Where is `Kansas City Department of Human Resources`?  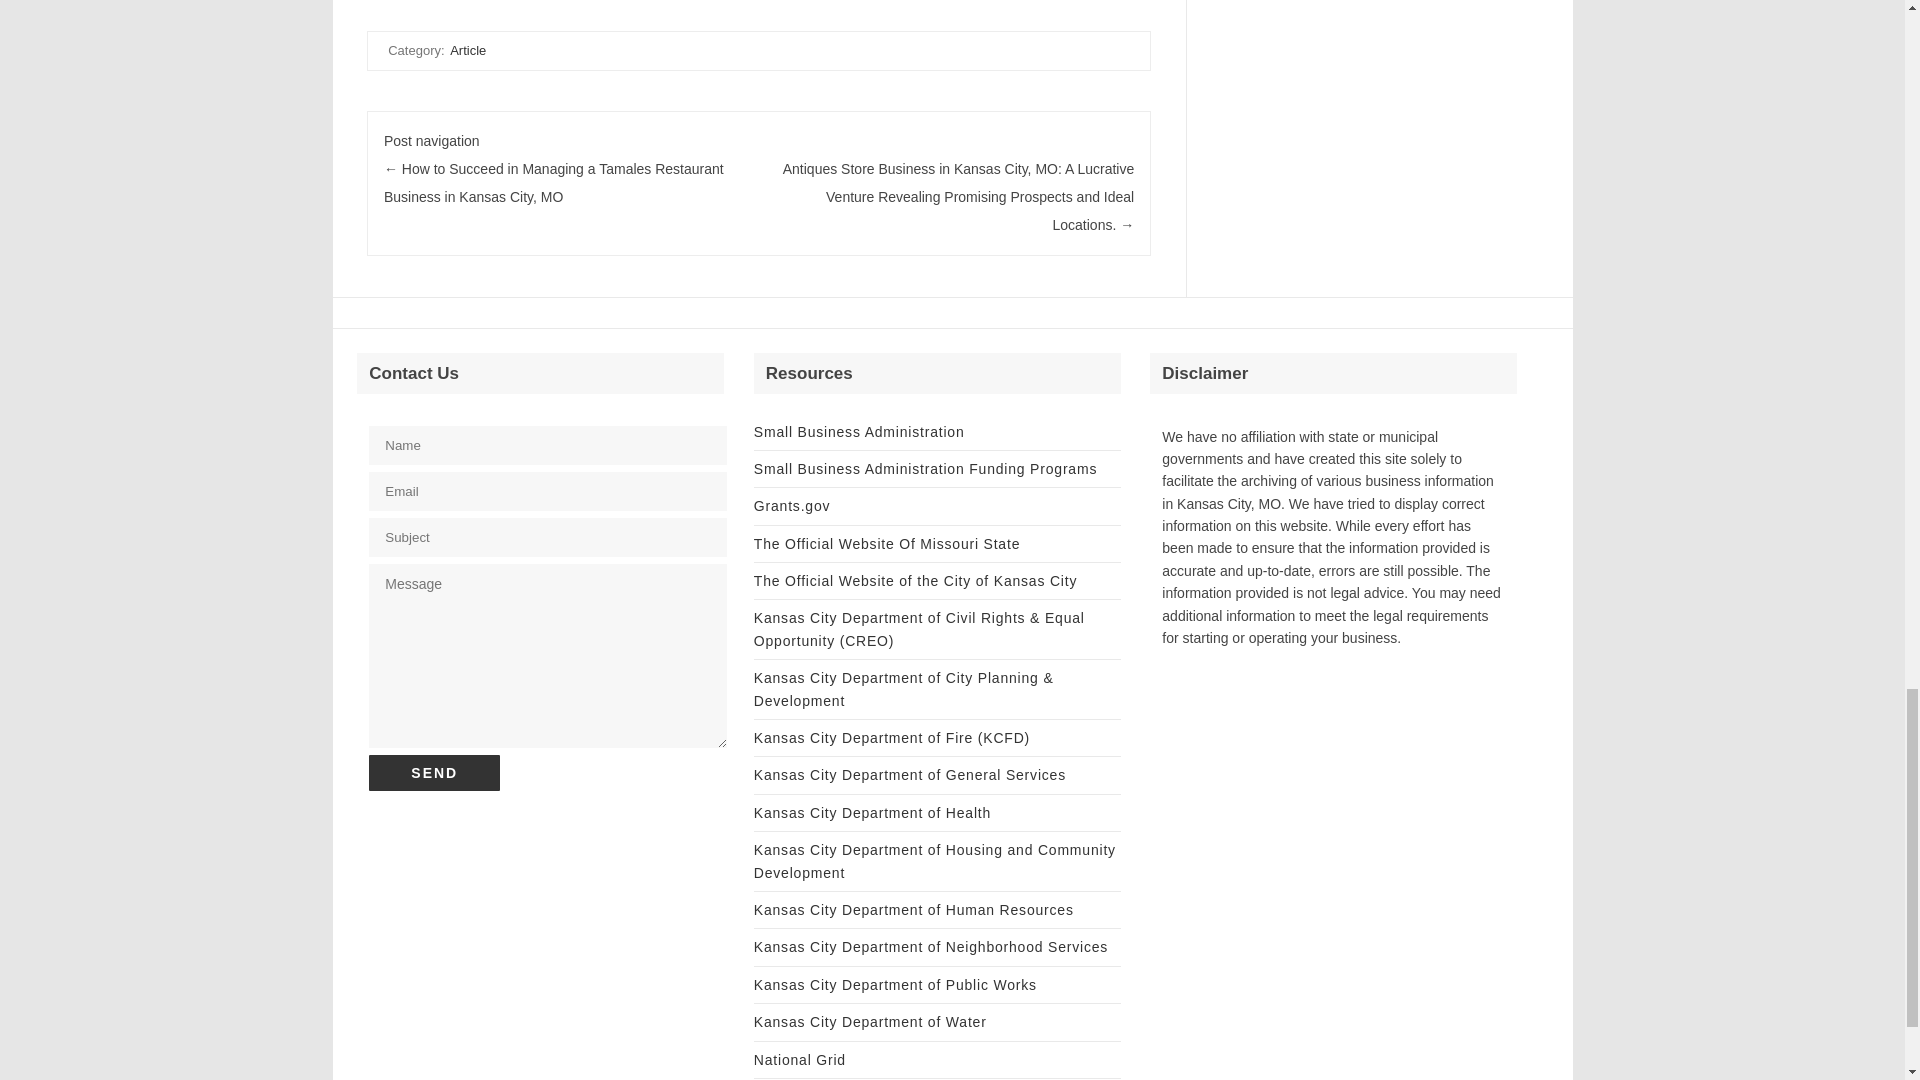
Kansas City Department of Human Resources is located at coordinates (914, 910).